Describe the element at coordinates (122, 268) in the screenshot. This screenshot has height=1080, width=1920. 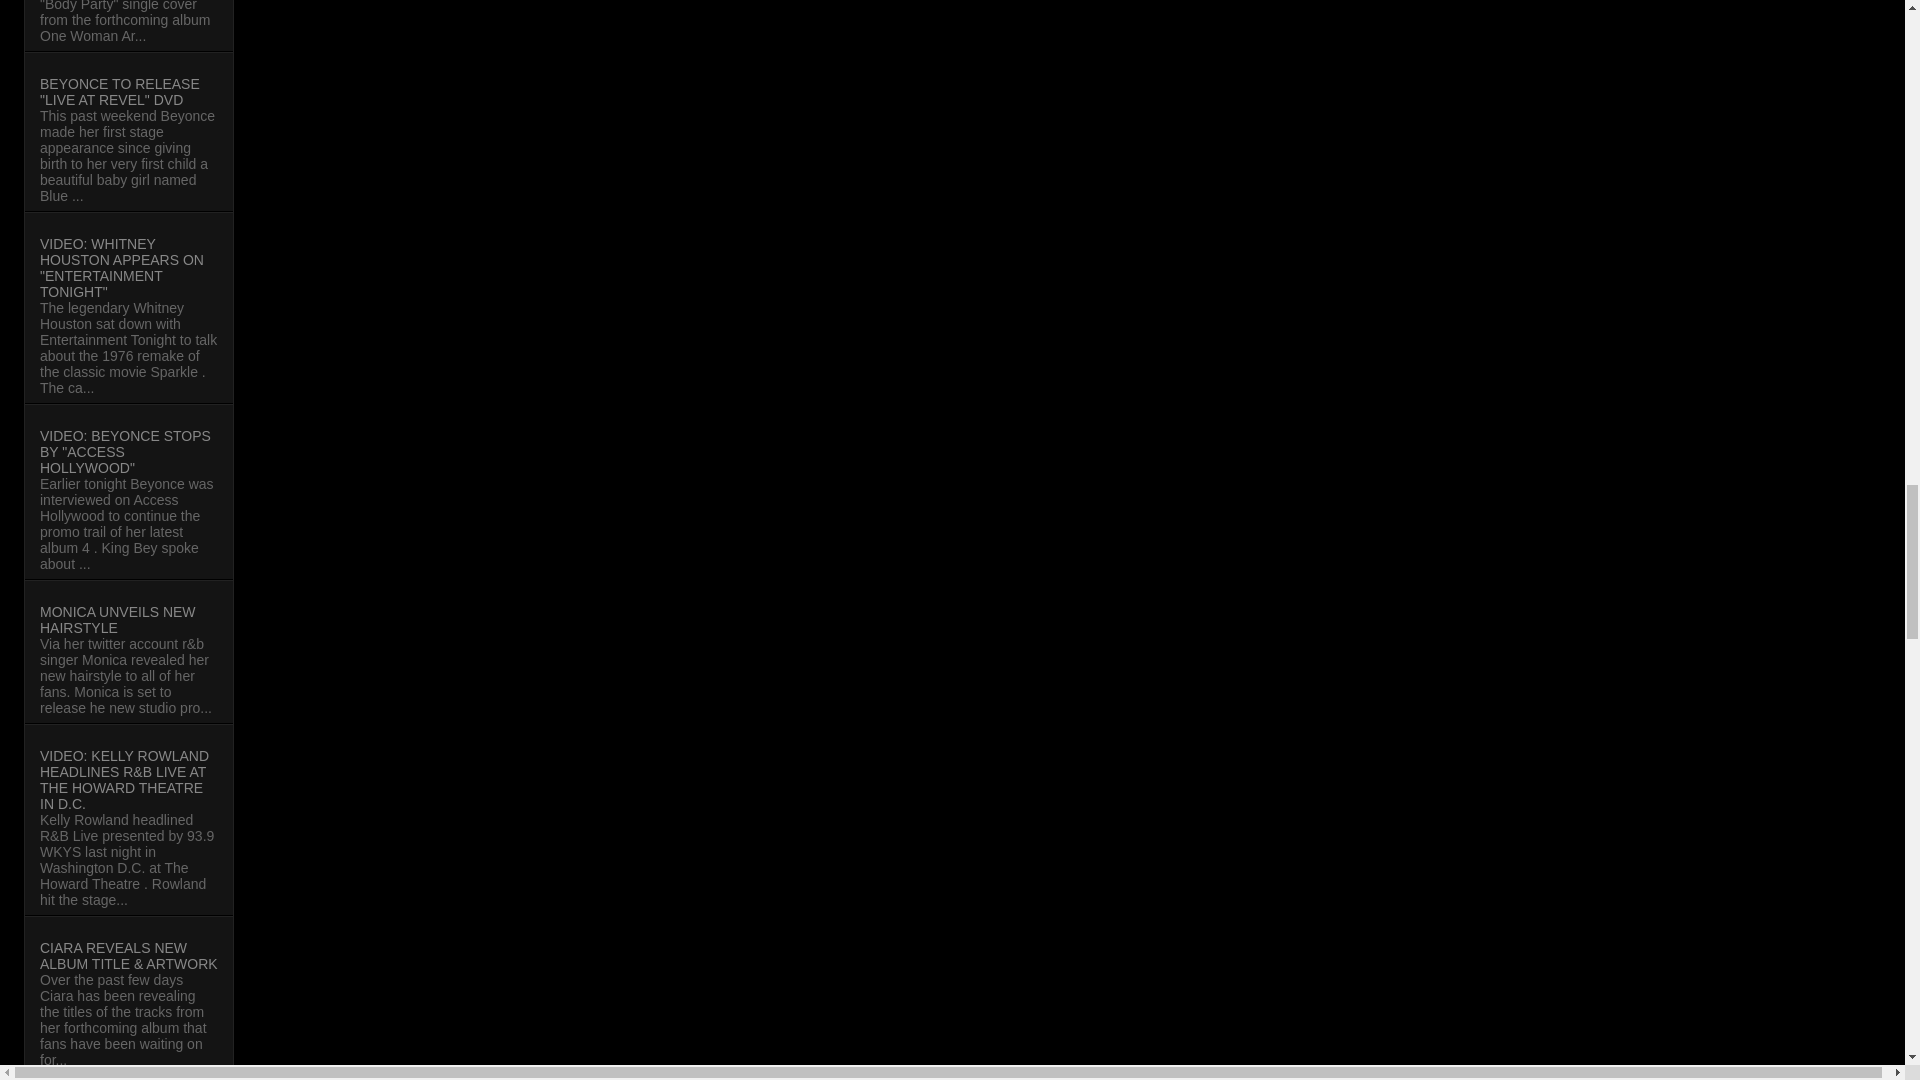
I see `VIDEO: WHITNEY HOUSTON APPEARS ON "ENTERTAINMENT TONIGHT"` at that location.